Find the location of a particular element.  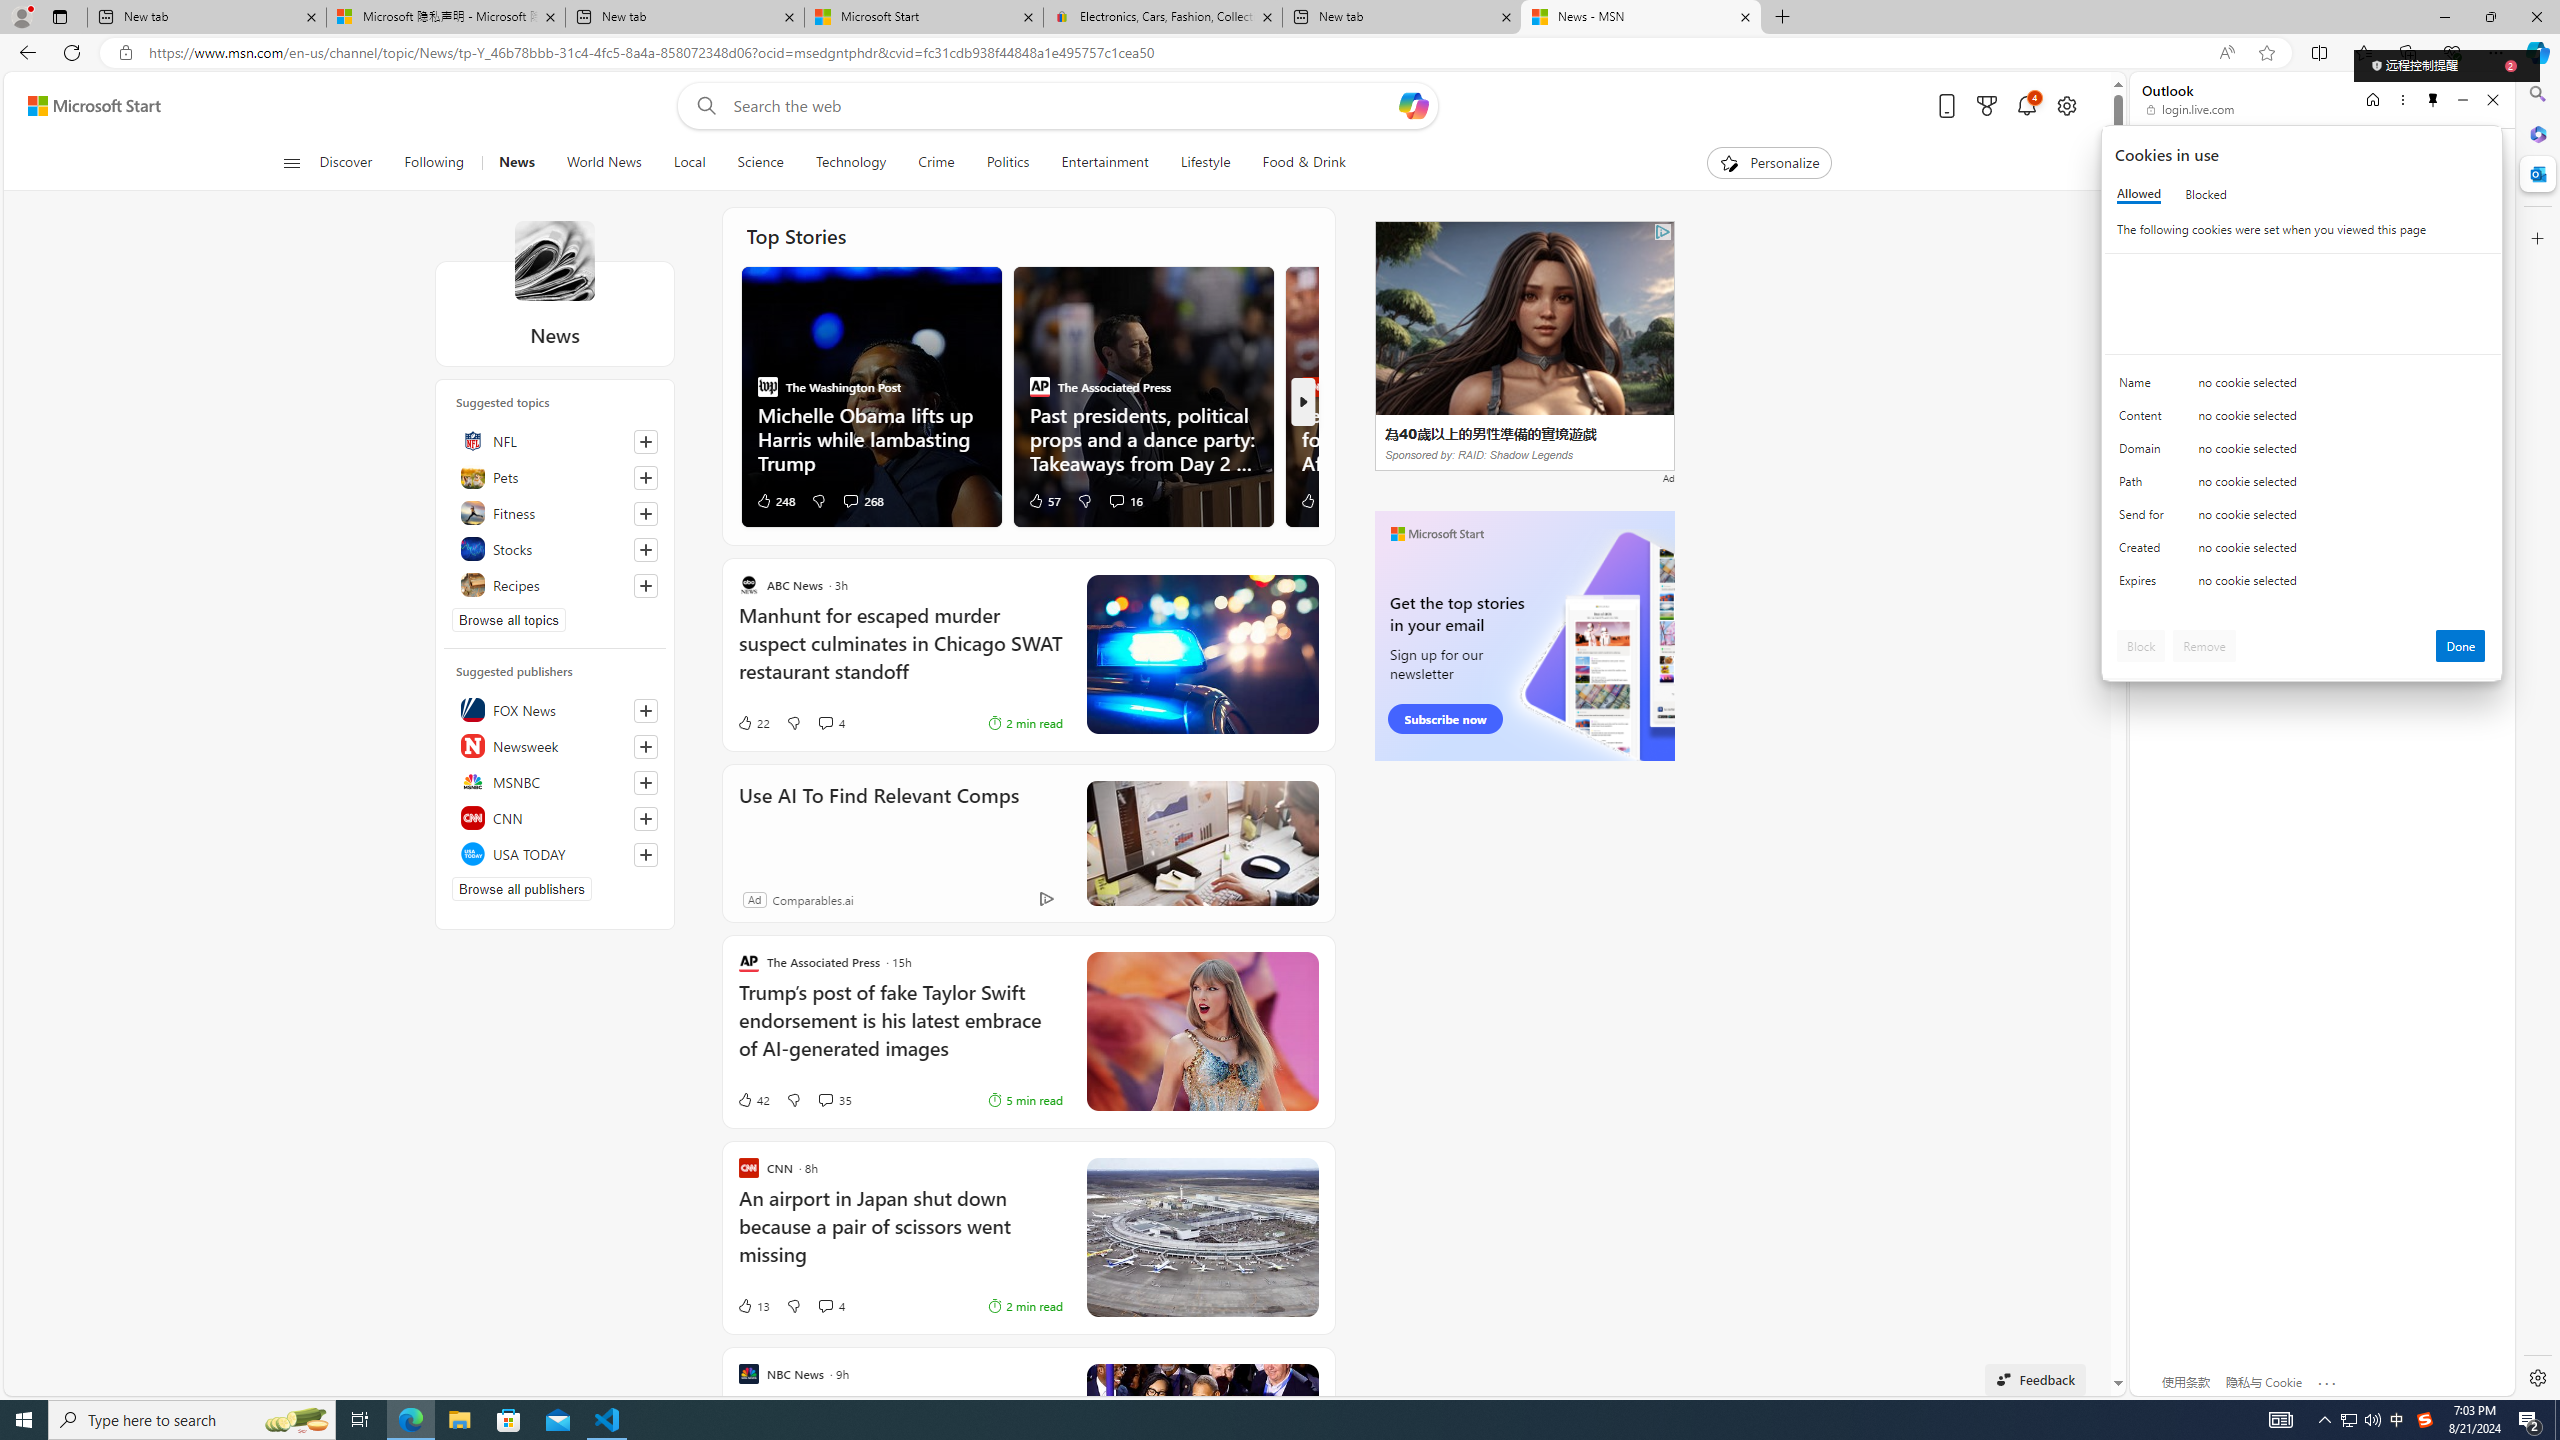

An aerial shot of New Chitose Airport in Hokkaido, Japan. is located at coordinates (1202, 1237).